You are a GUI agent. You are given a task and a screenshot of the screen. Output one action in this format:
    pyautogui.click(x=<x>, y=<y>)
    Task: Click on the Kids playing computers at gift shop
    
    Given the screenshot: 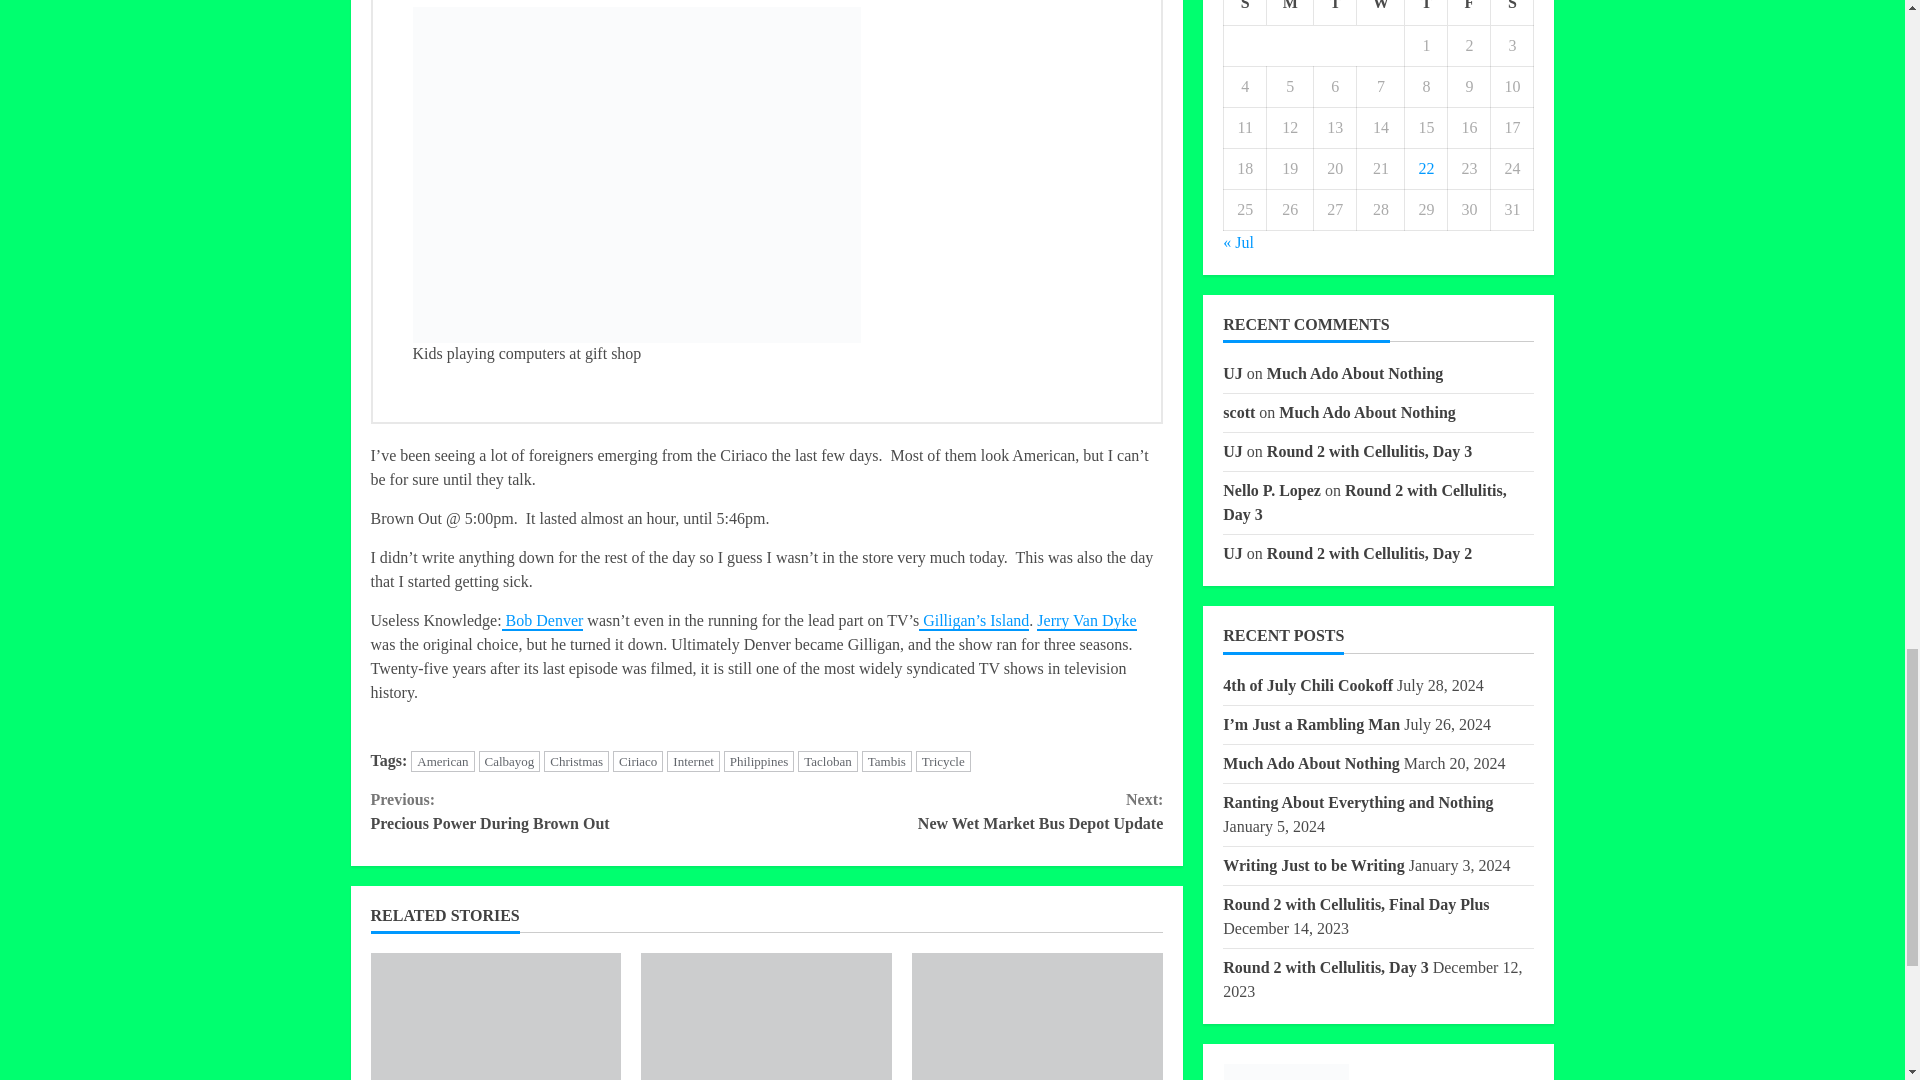 What is the action you would take?
    pyautogui.click(x=636, y=174)
    